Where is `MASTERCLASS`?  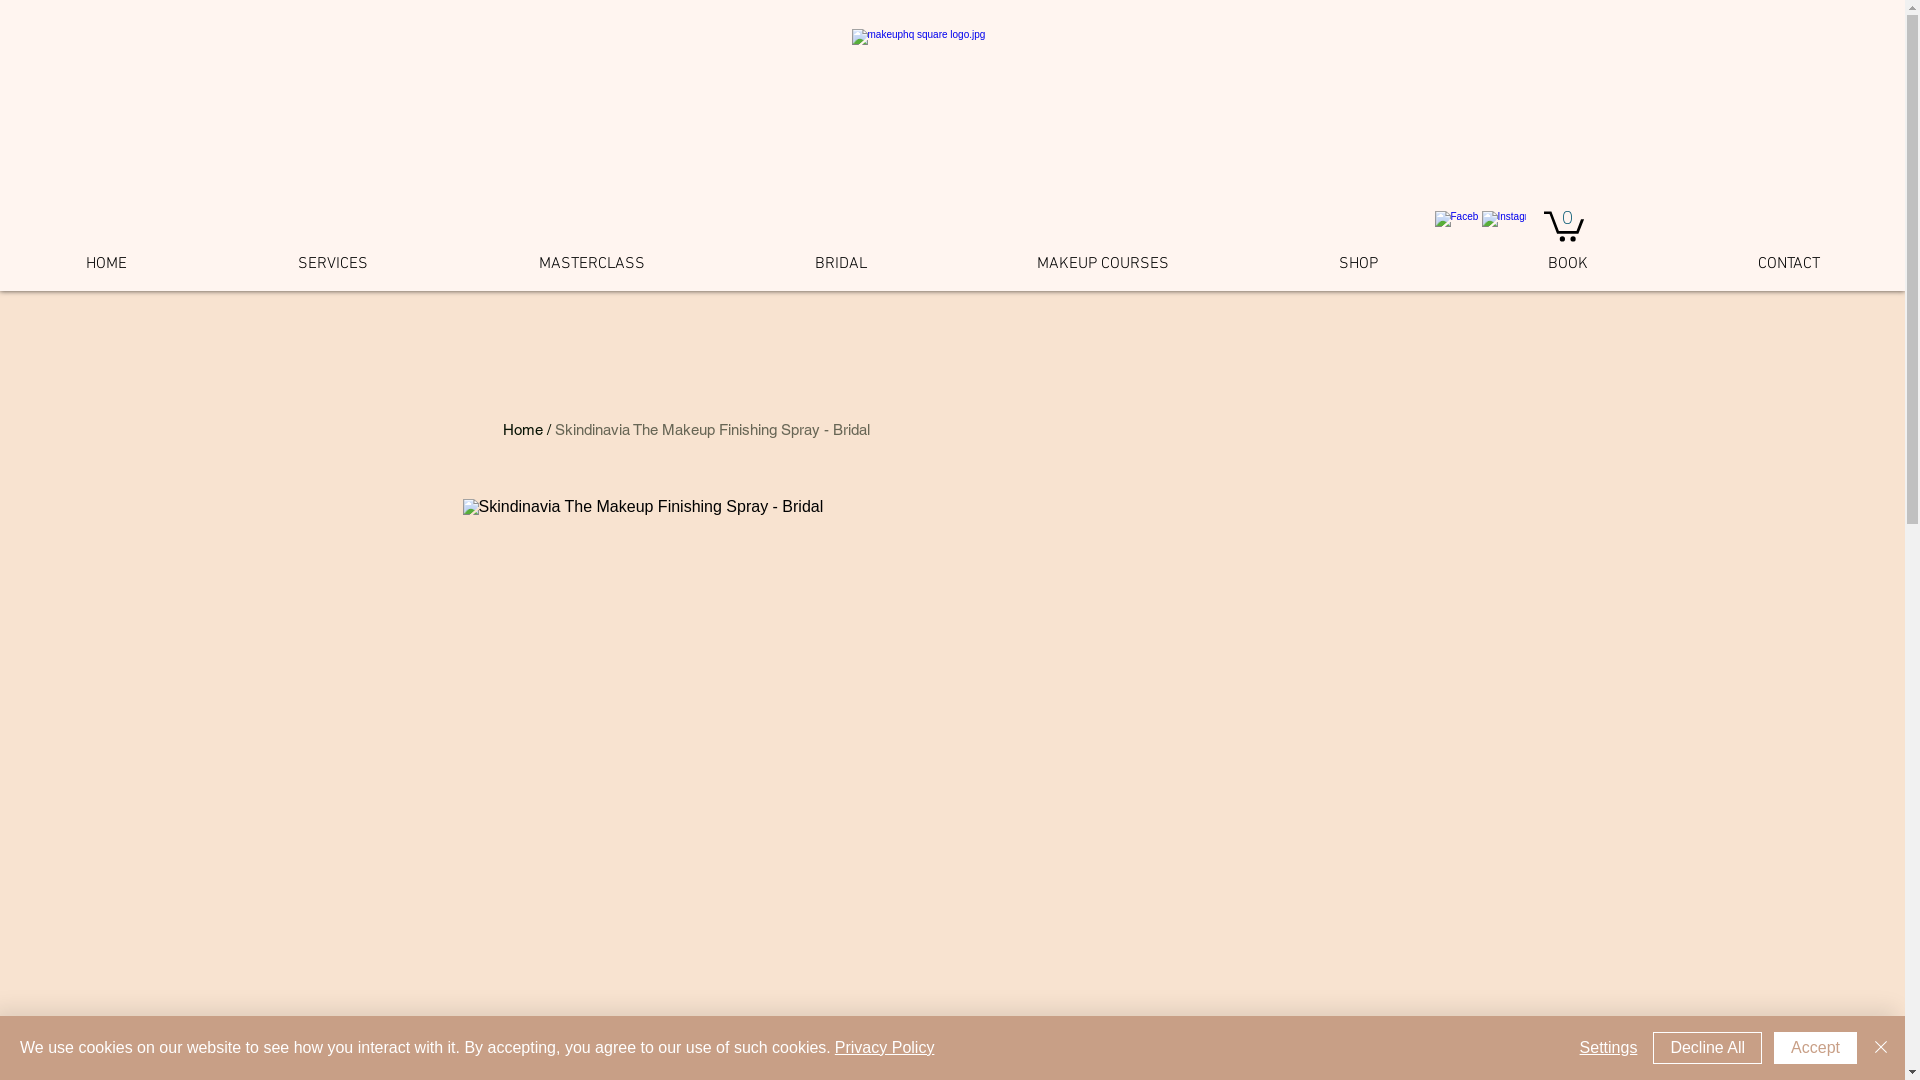 MASTERCLASS is located at coordinates (592, 264).